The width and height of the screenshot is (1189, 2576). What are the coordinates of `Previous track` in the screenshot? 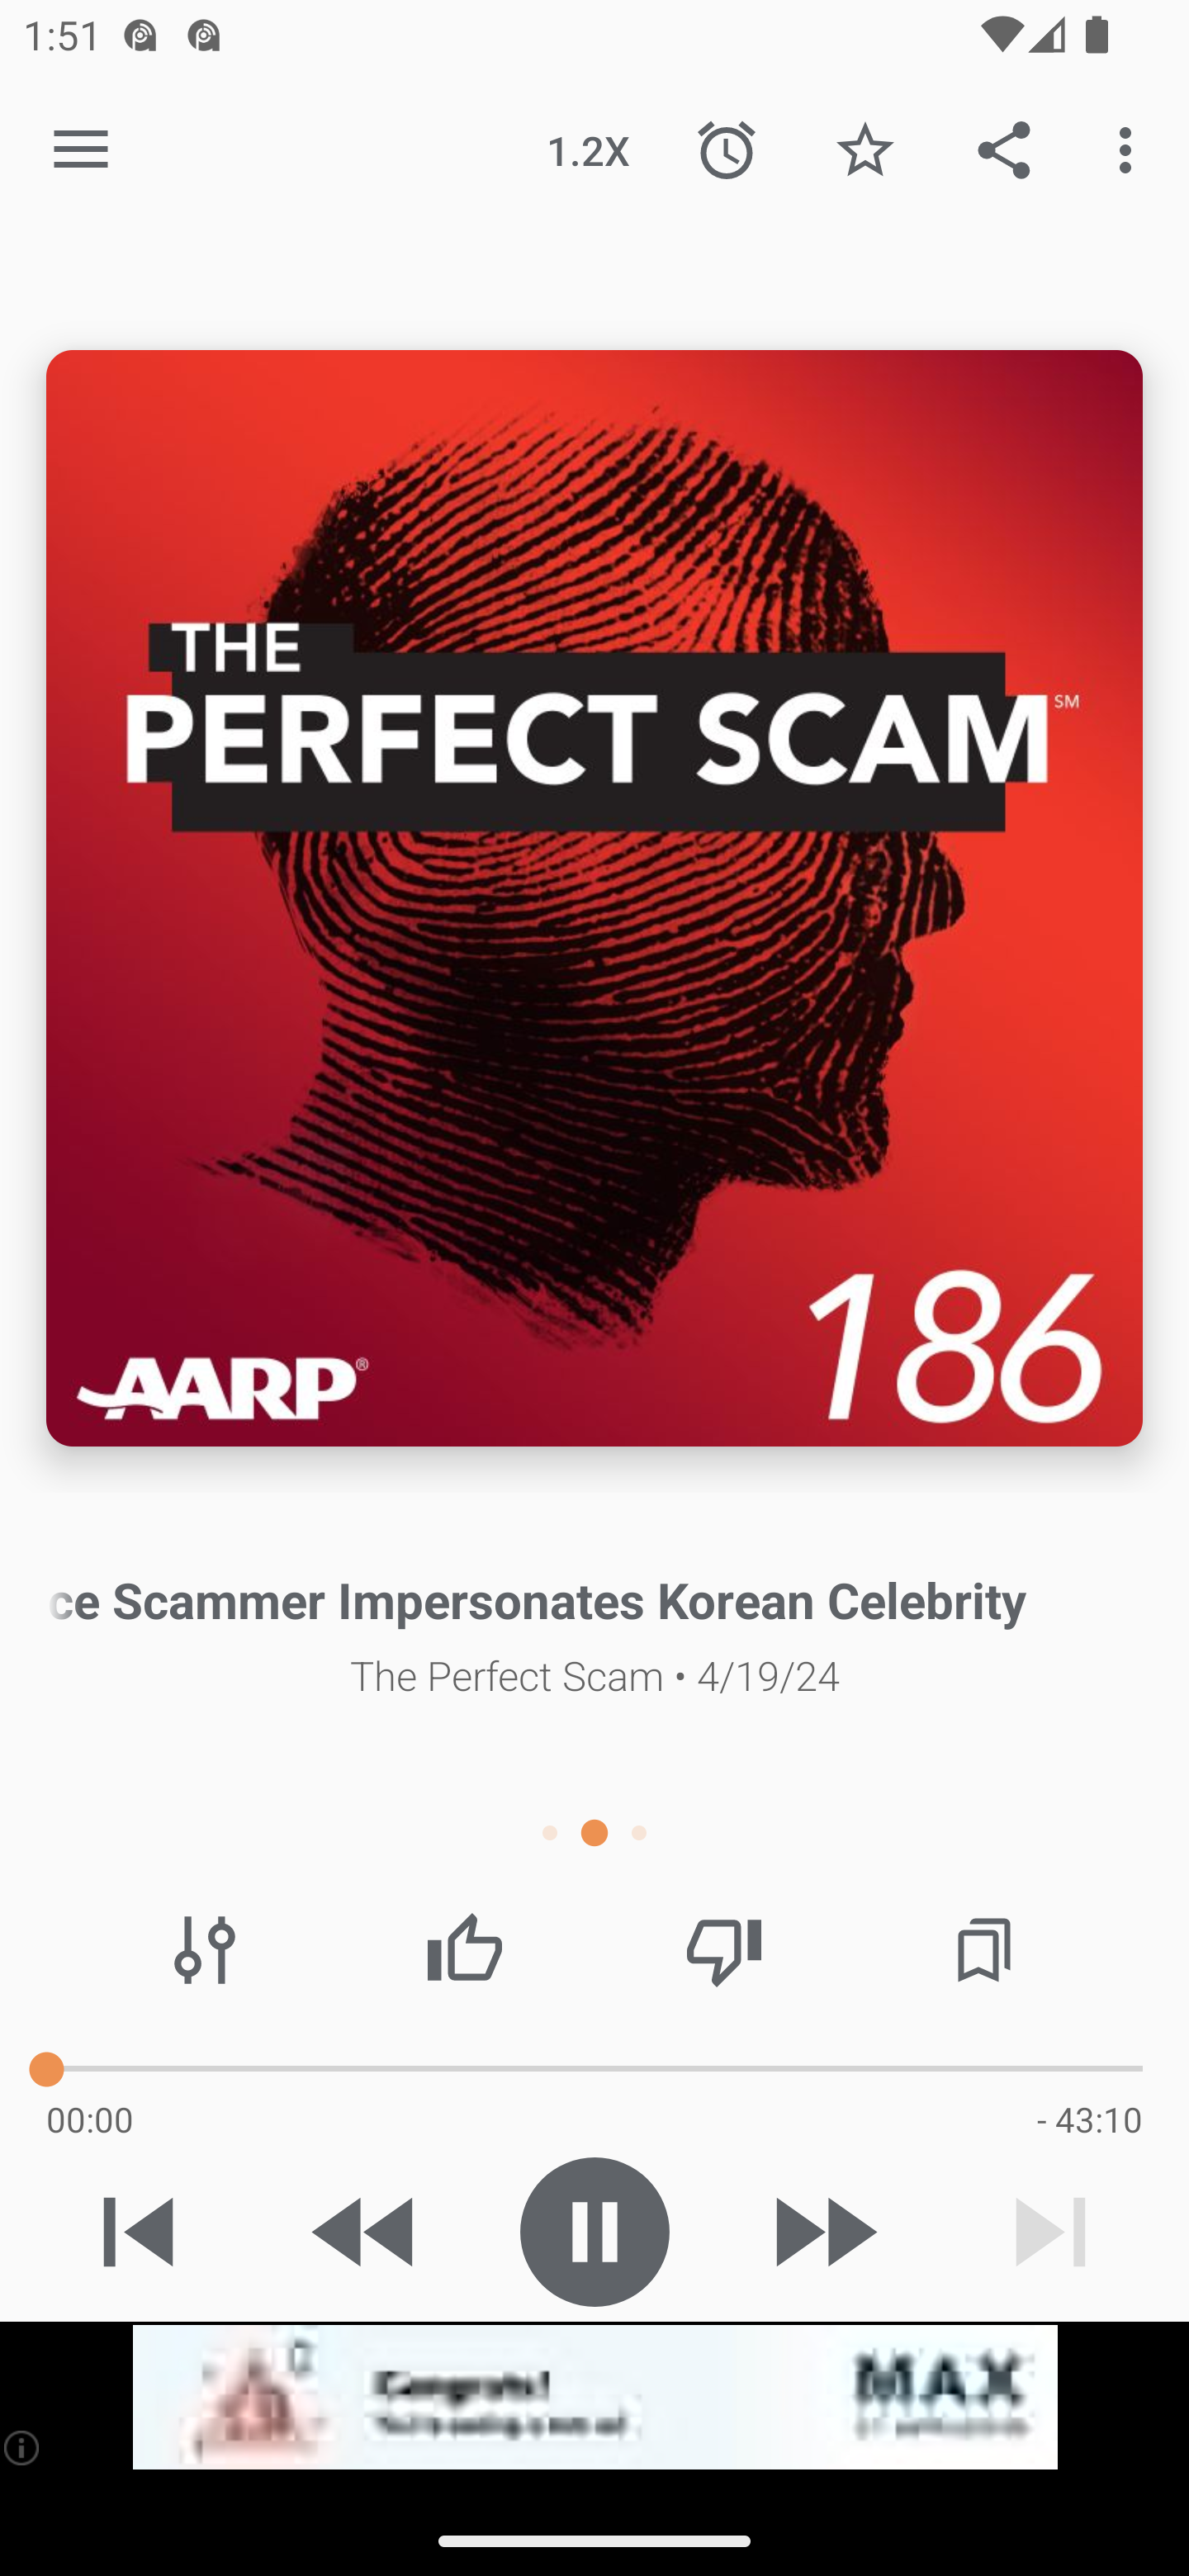 It's located at (139, 2232).